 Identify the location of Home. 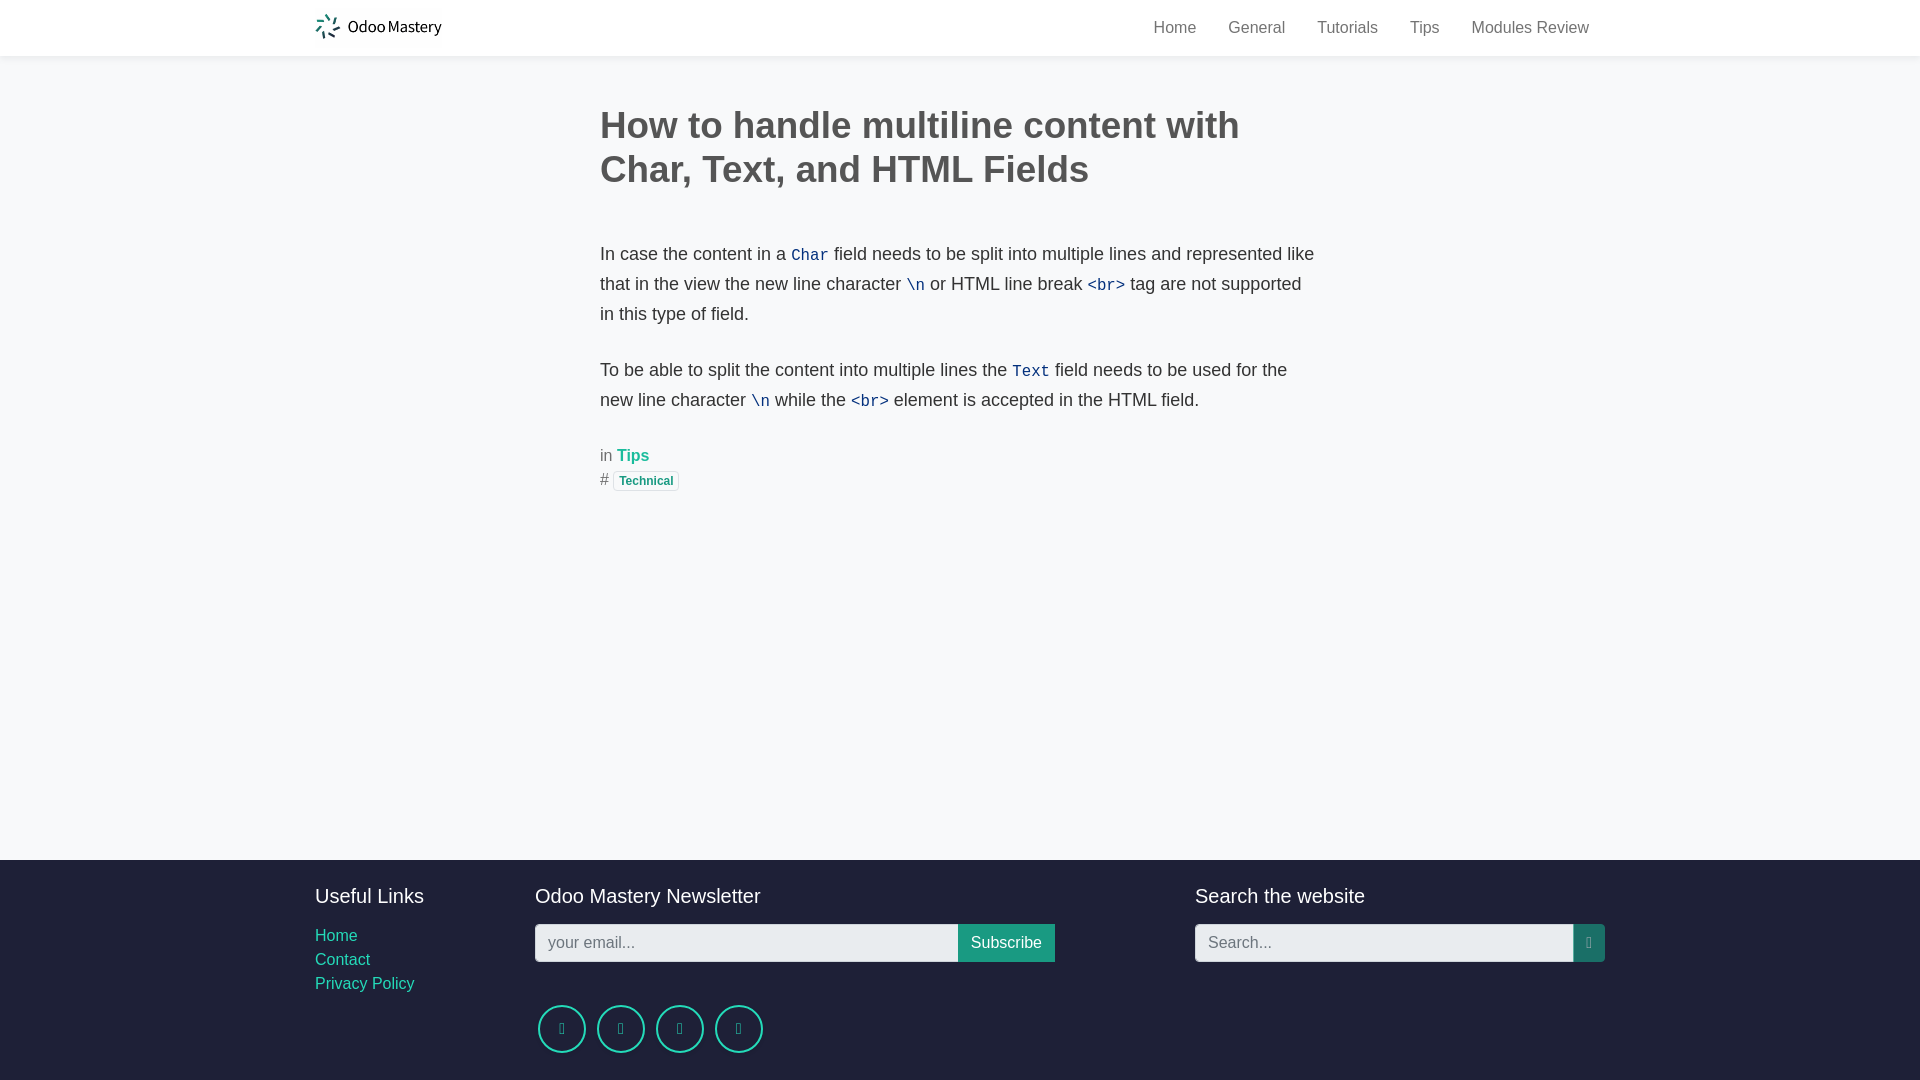
(1176, 27).